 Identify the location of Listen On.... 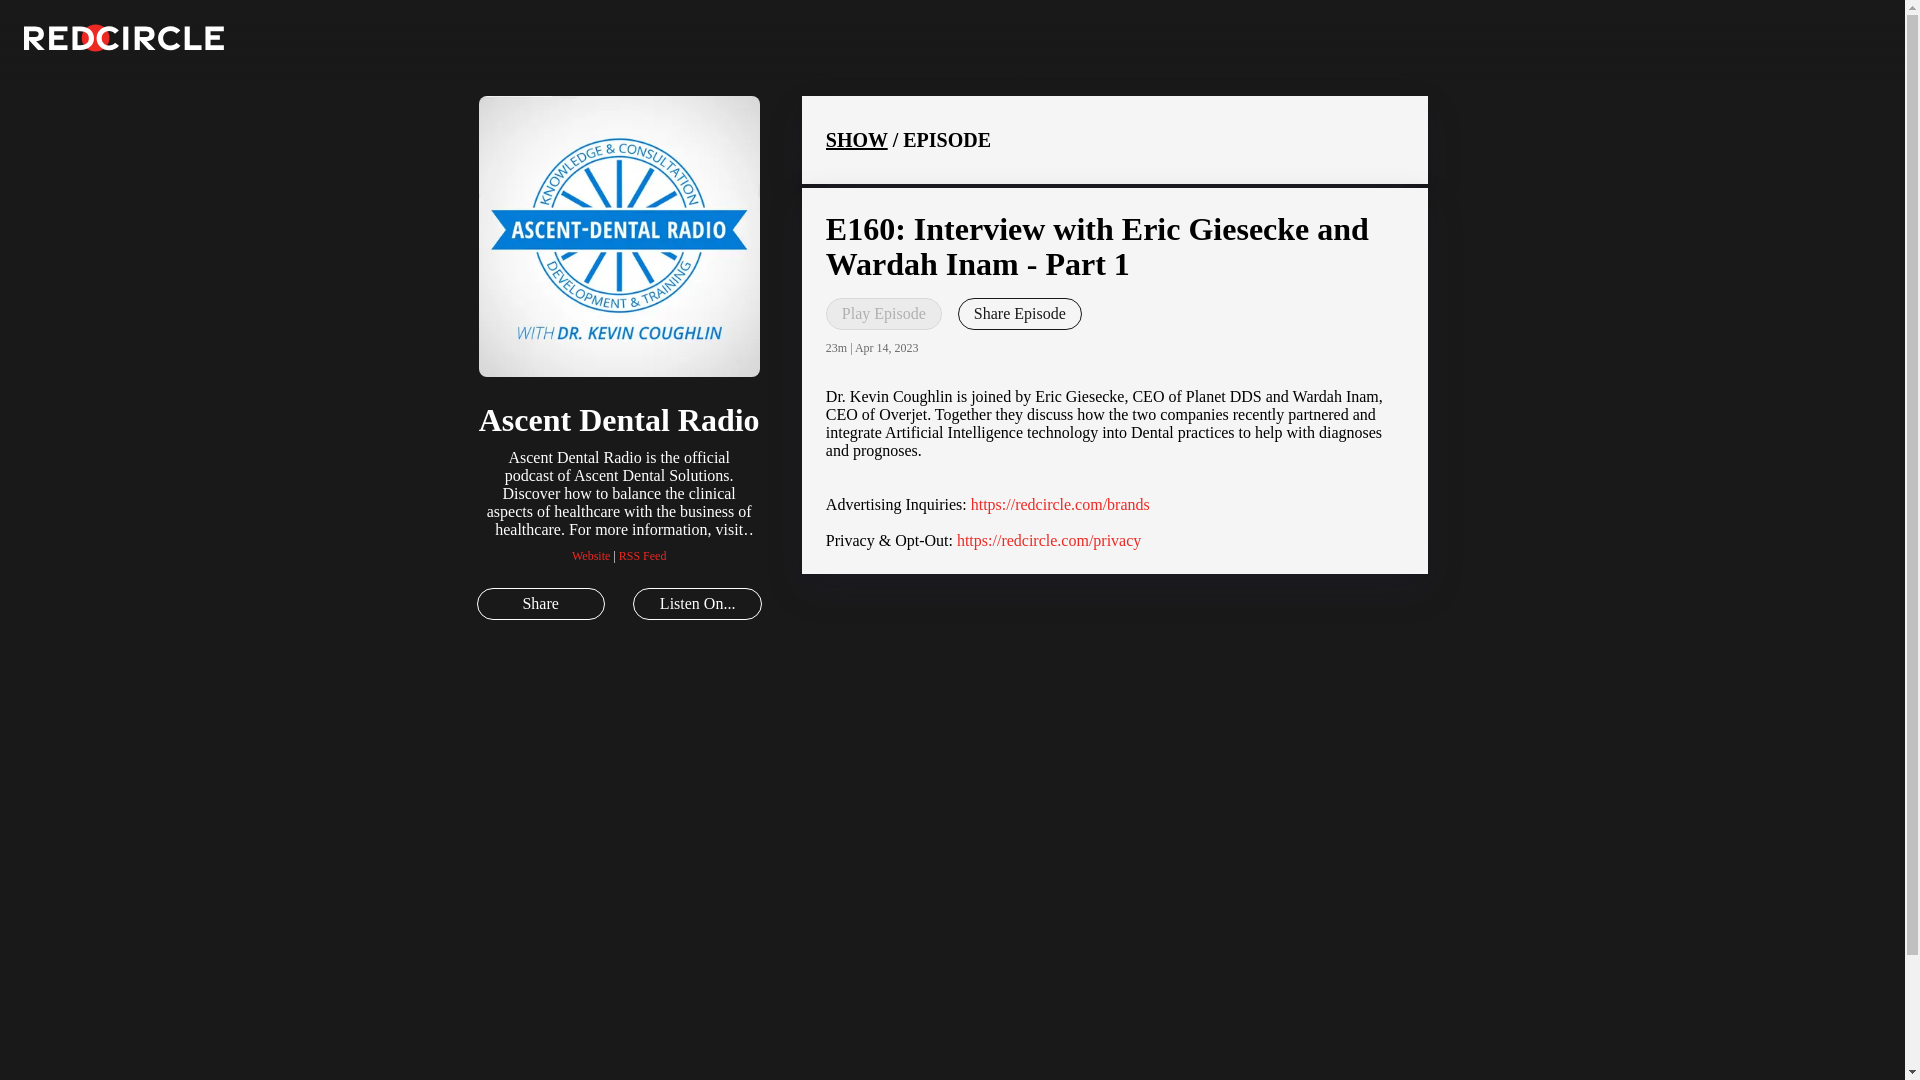
(696, 603).